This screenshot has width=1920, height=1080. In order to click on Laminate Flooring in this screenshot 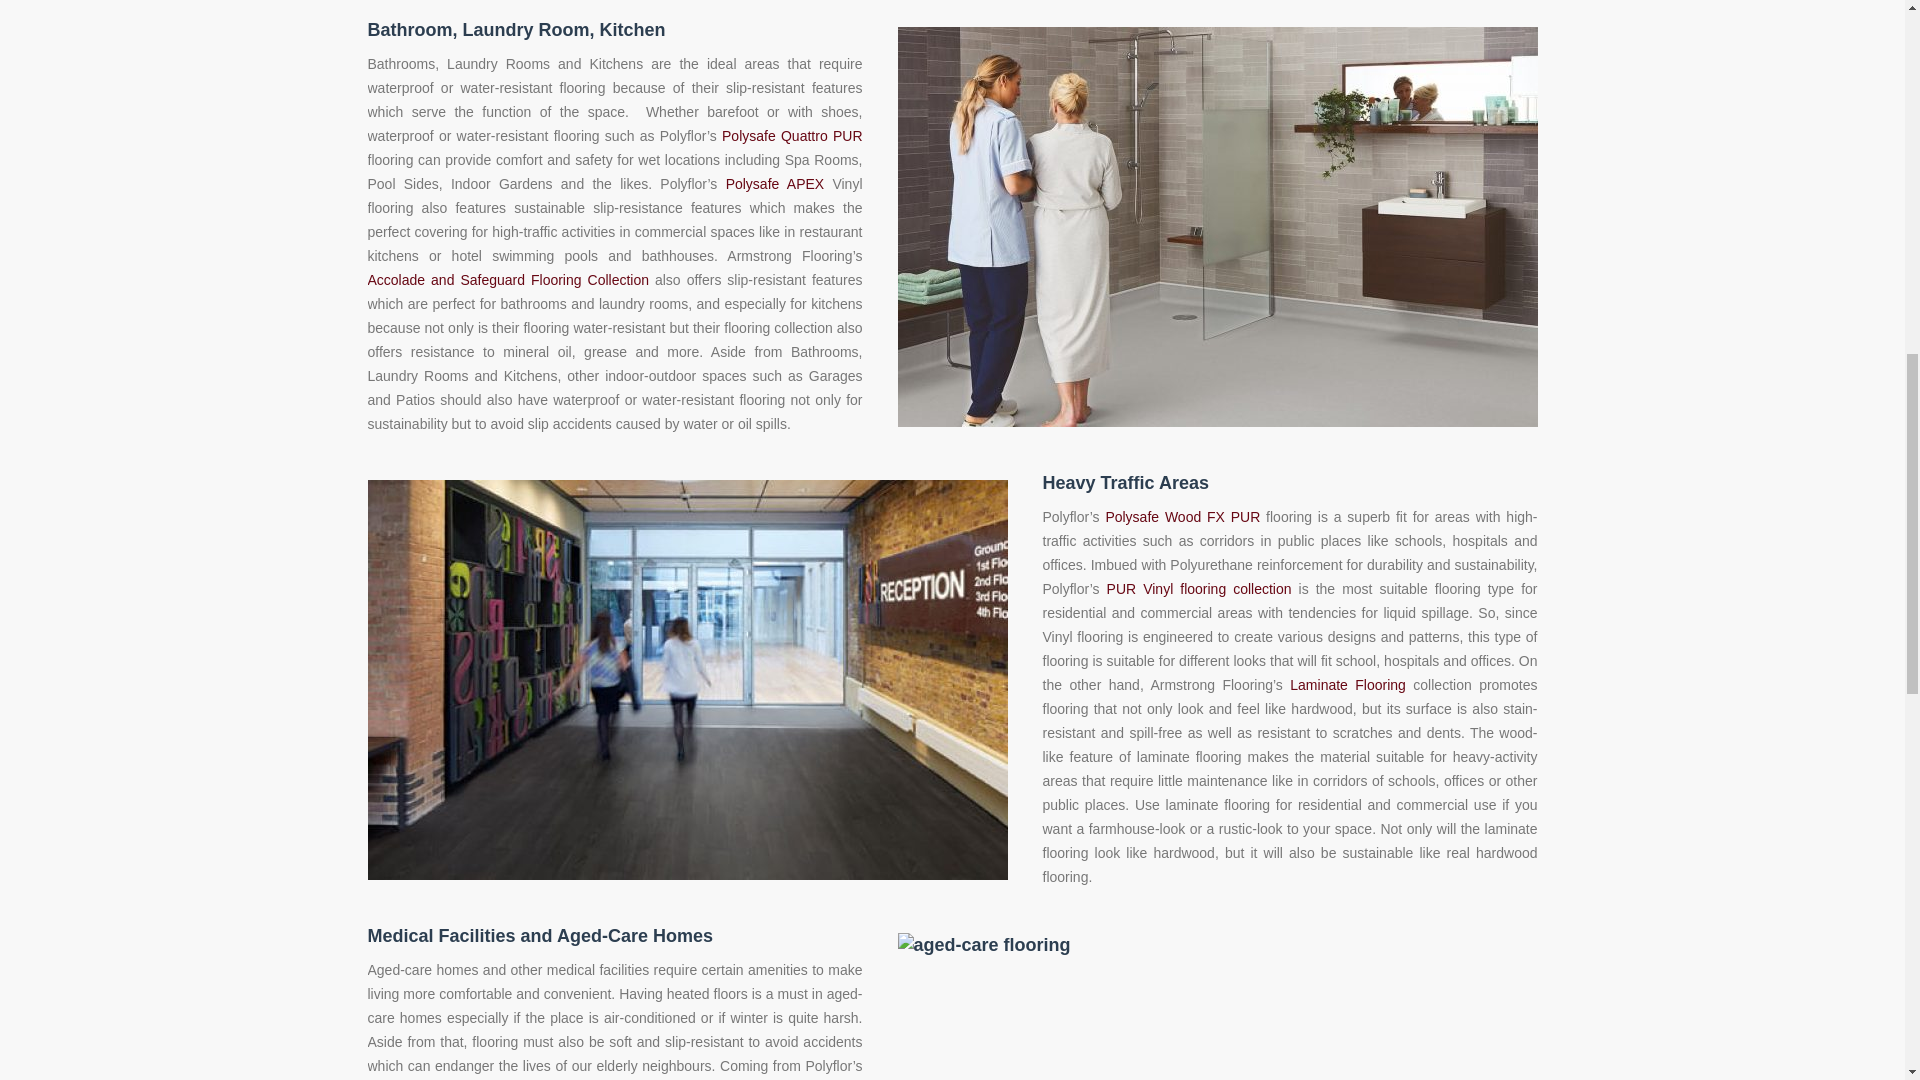, I will do `click(1348, 685)`.